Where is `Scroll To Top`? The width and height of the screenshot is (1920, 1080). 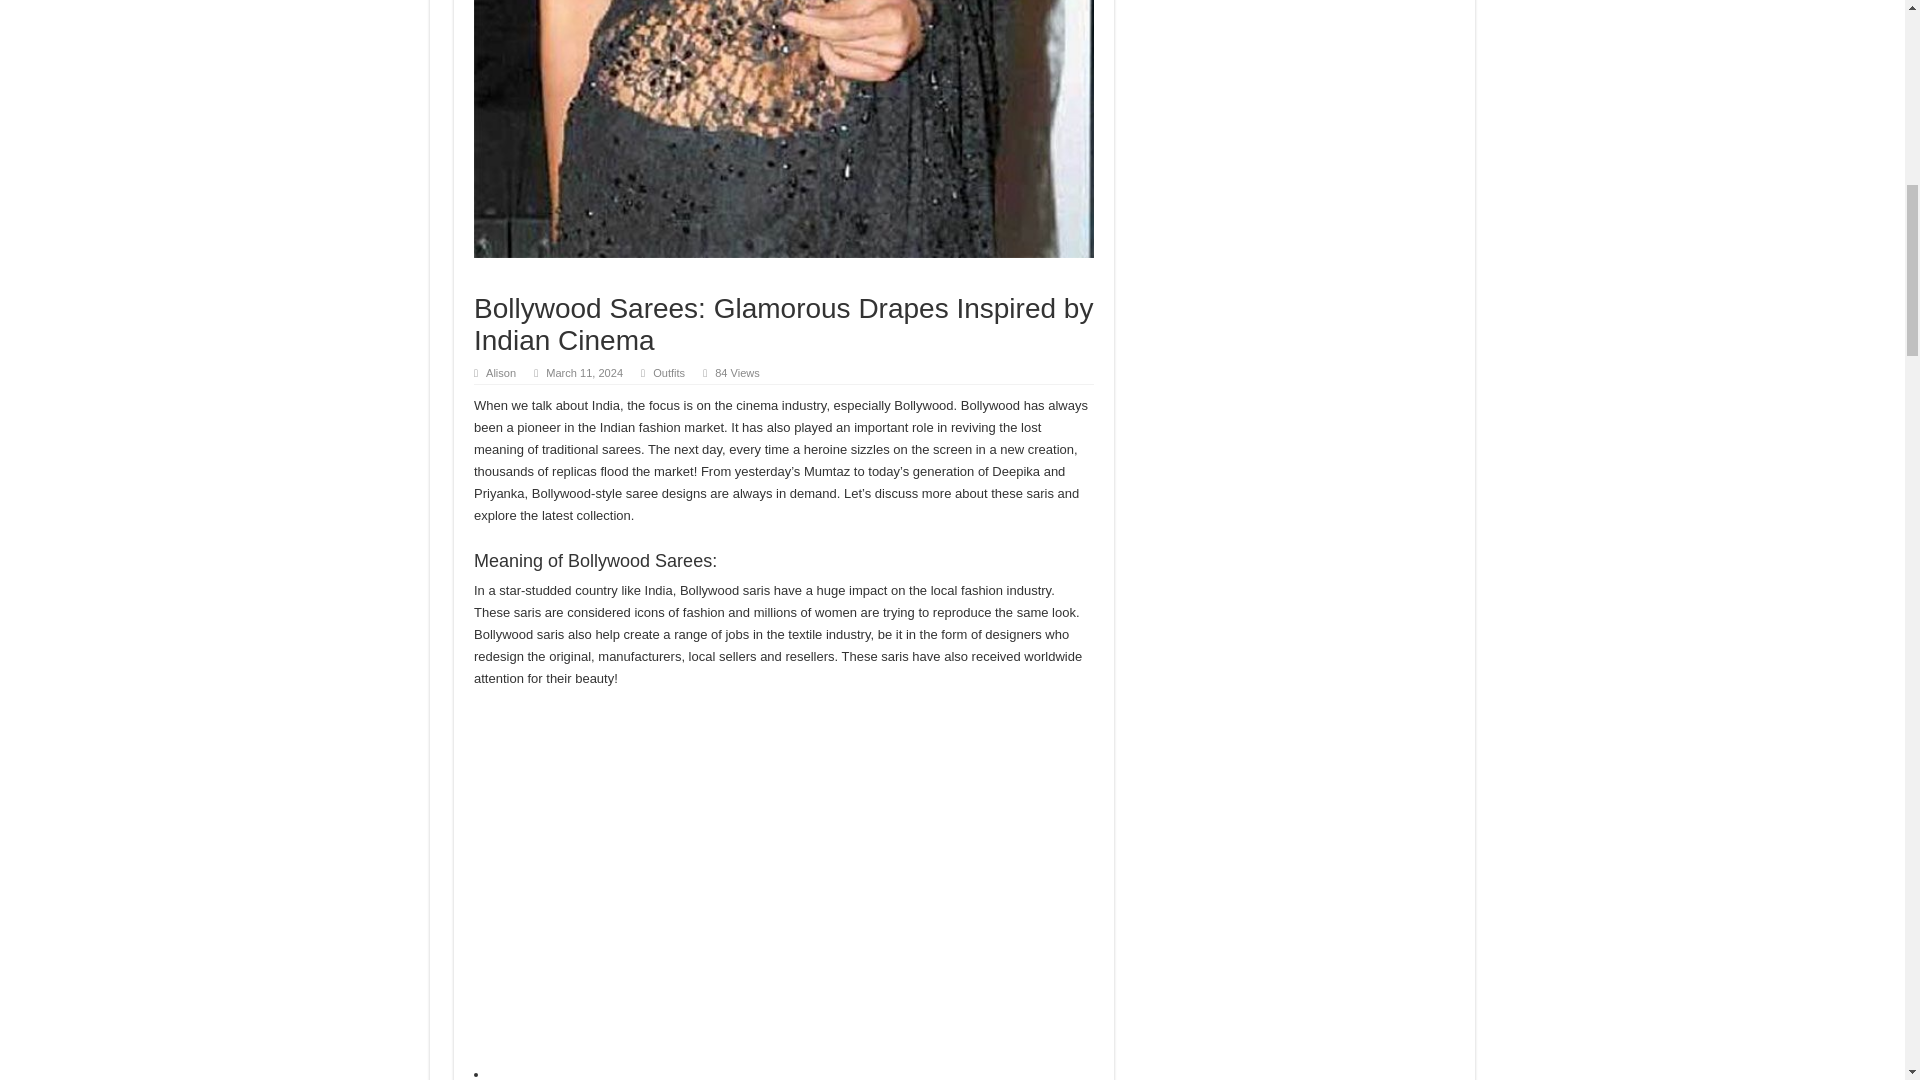
Scroll To Top is located at coordinates (1874, 80).